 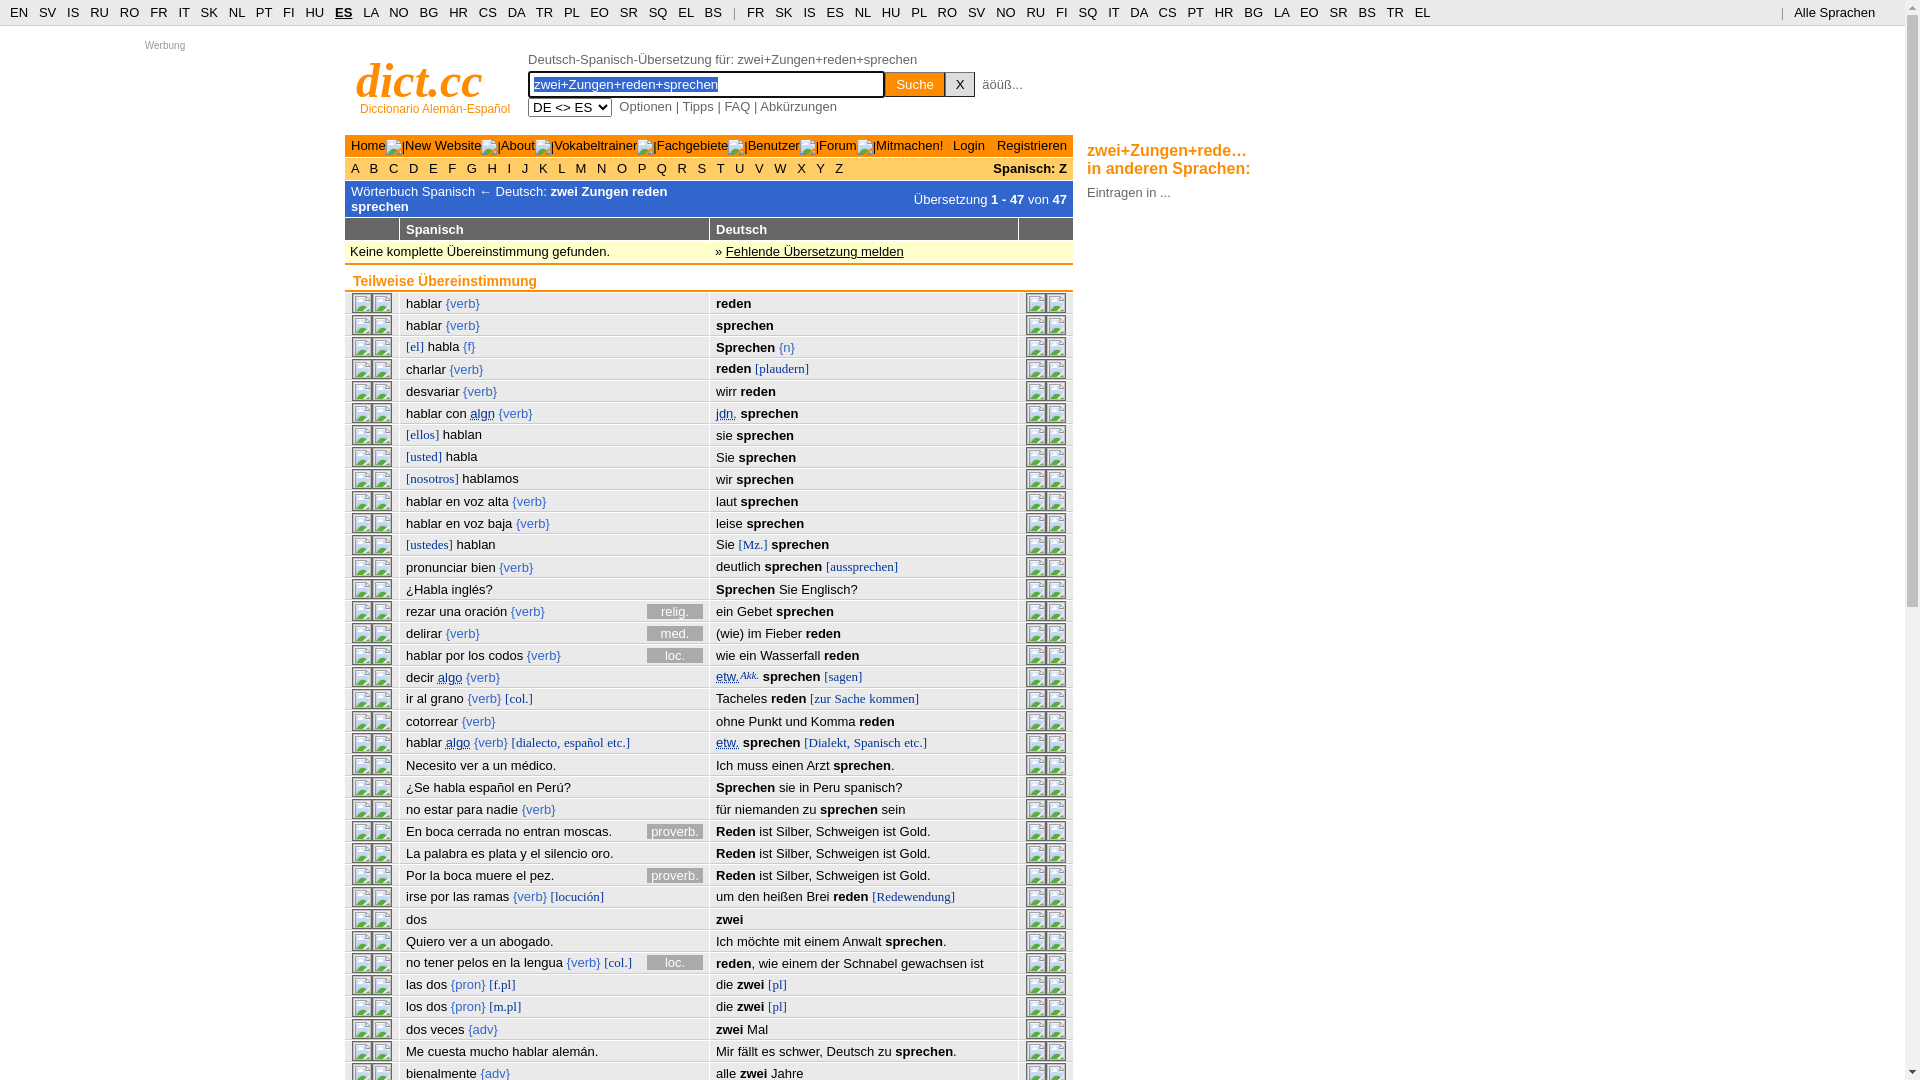 What do you see at coordinates (622, 168) in the screenshot?
I see `O` at bounding box center [622, 168].